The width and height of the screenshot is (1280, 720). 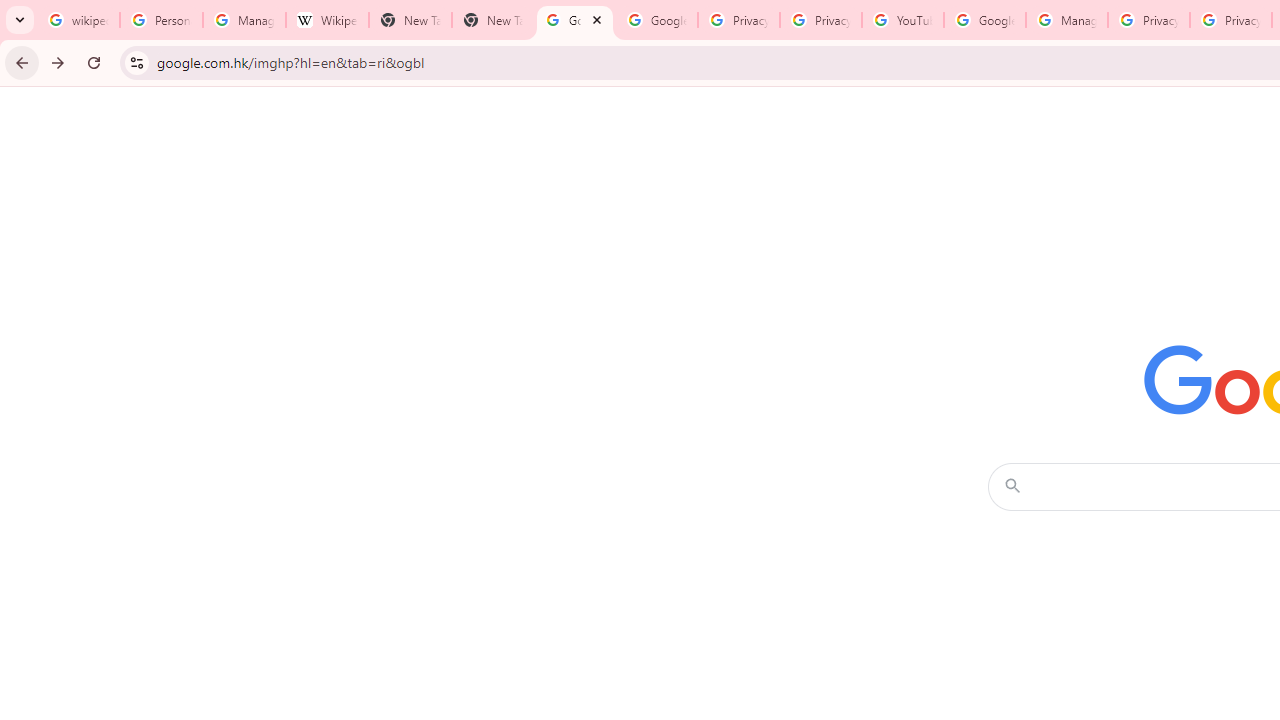 I want to click on New Tab, so click(x=410, y=20).